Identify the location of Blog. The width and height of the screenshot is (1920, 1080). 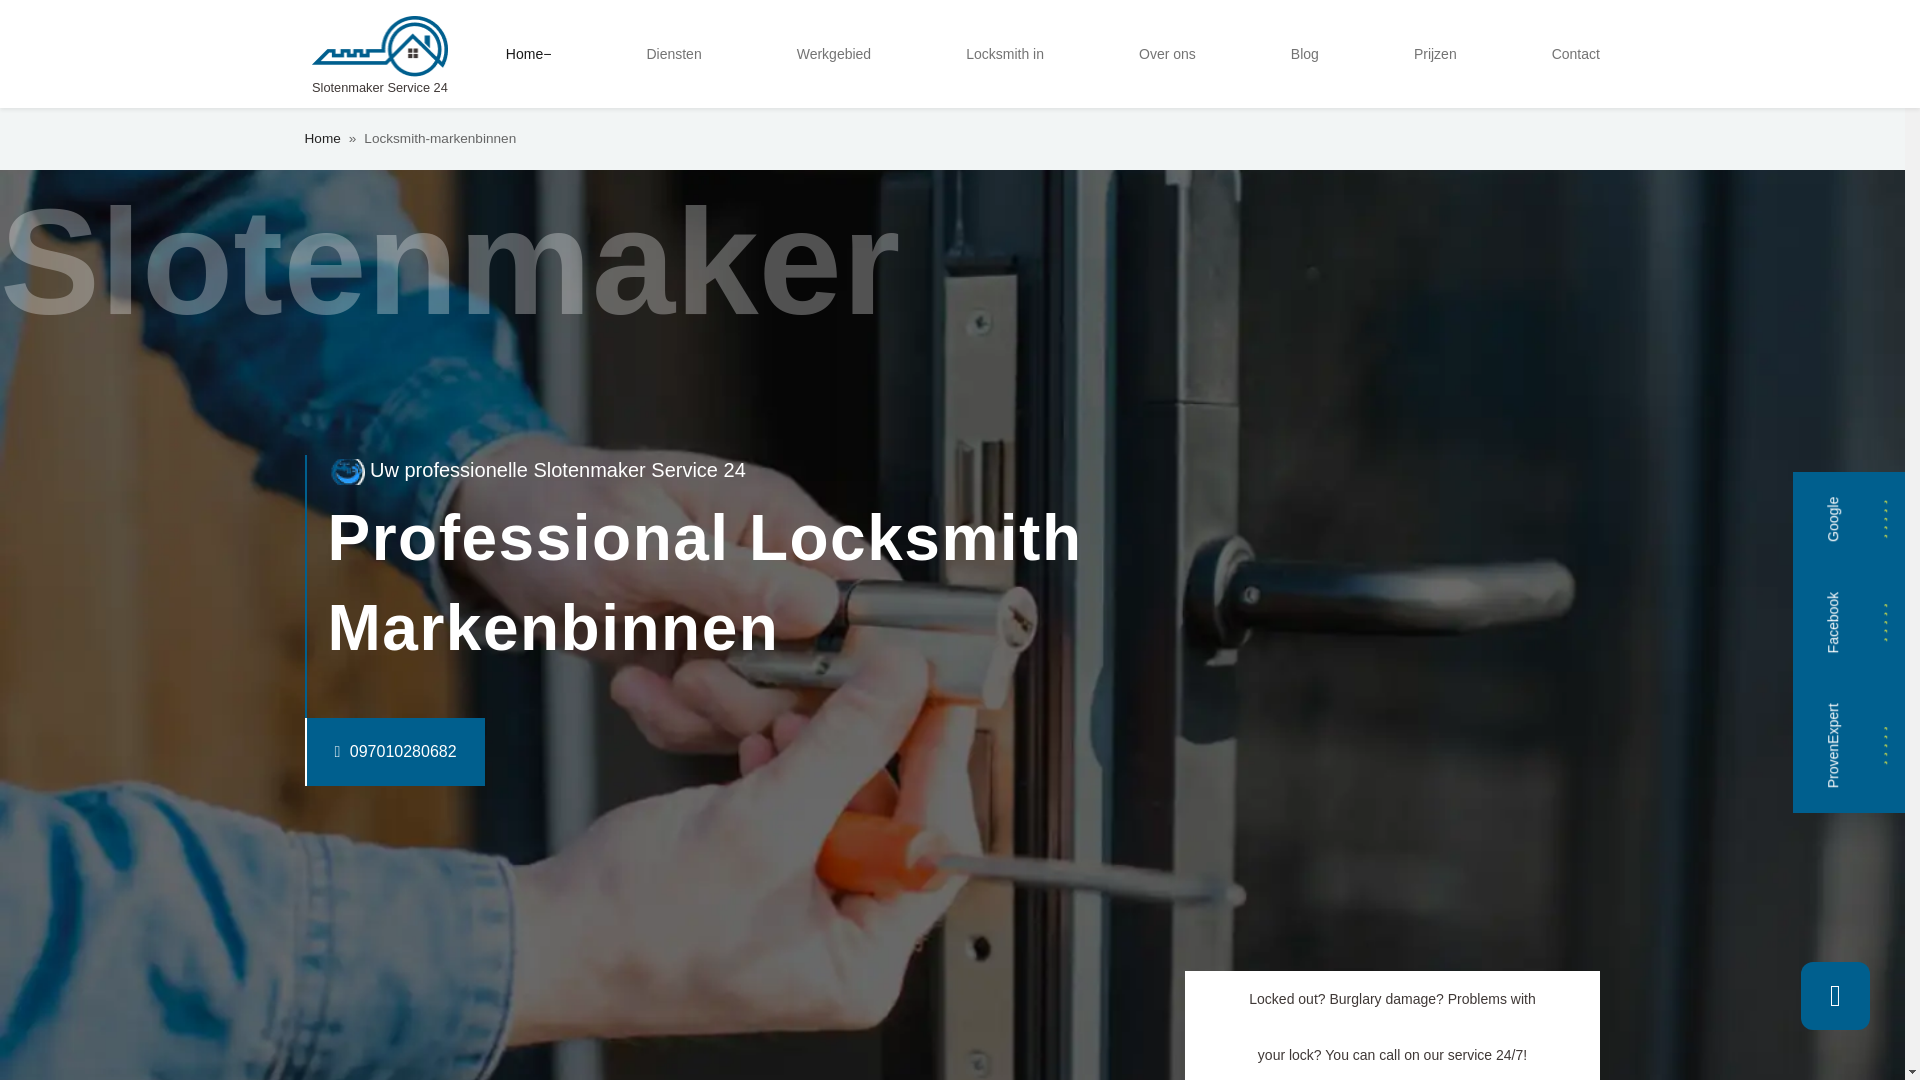
(1304, 54).